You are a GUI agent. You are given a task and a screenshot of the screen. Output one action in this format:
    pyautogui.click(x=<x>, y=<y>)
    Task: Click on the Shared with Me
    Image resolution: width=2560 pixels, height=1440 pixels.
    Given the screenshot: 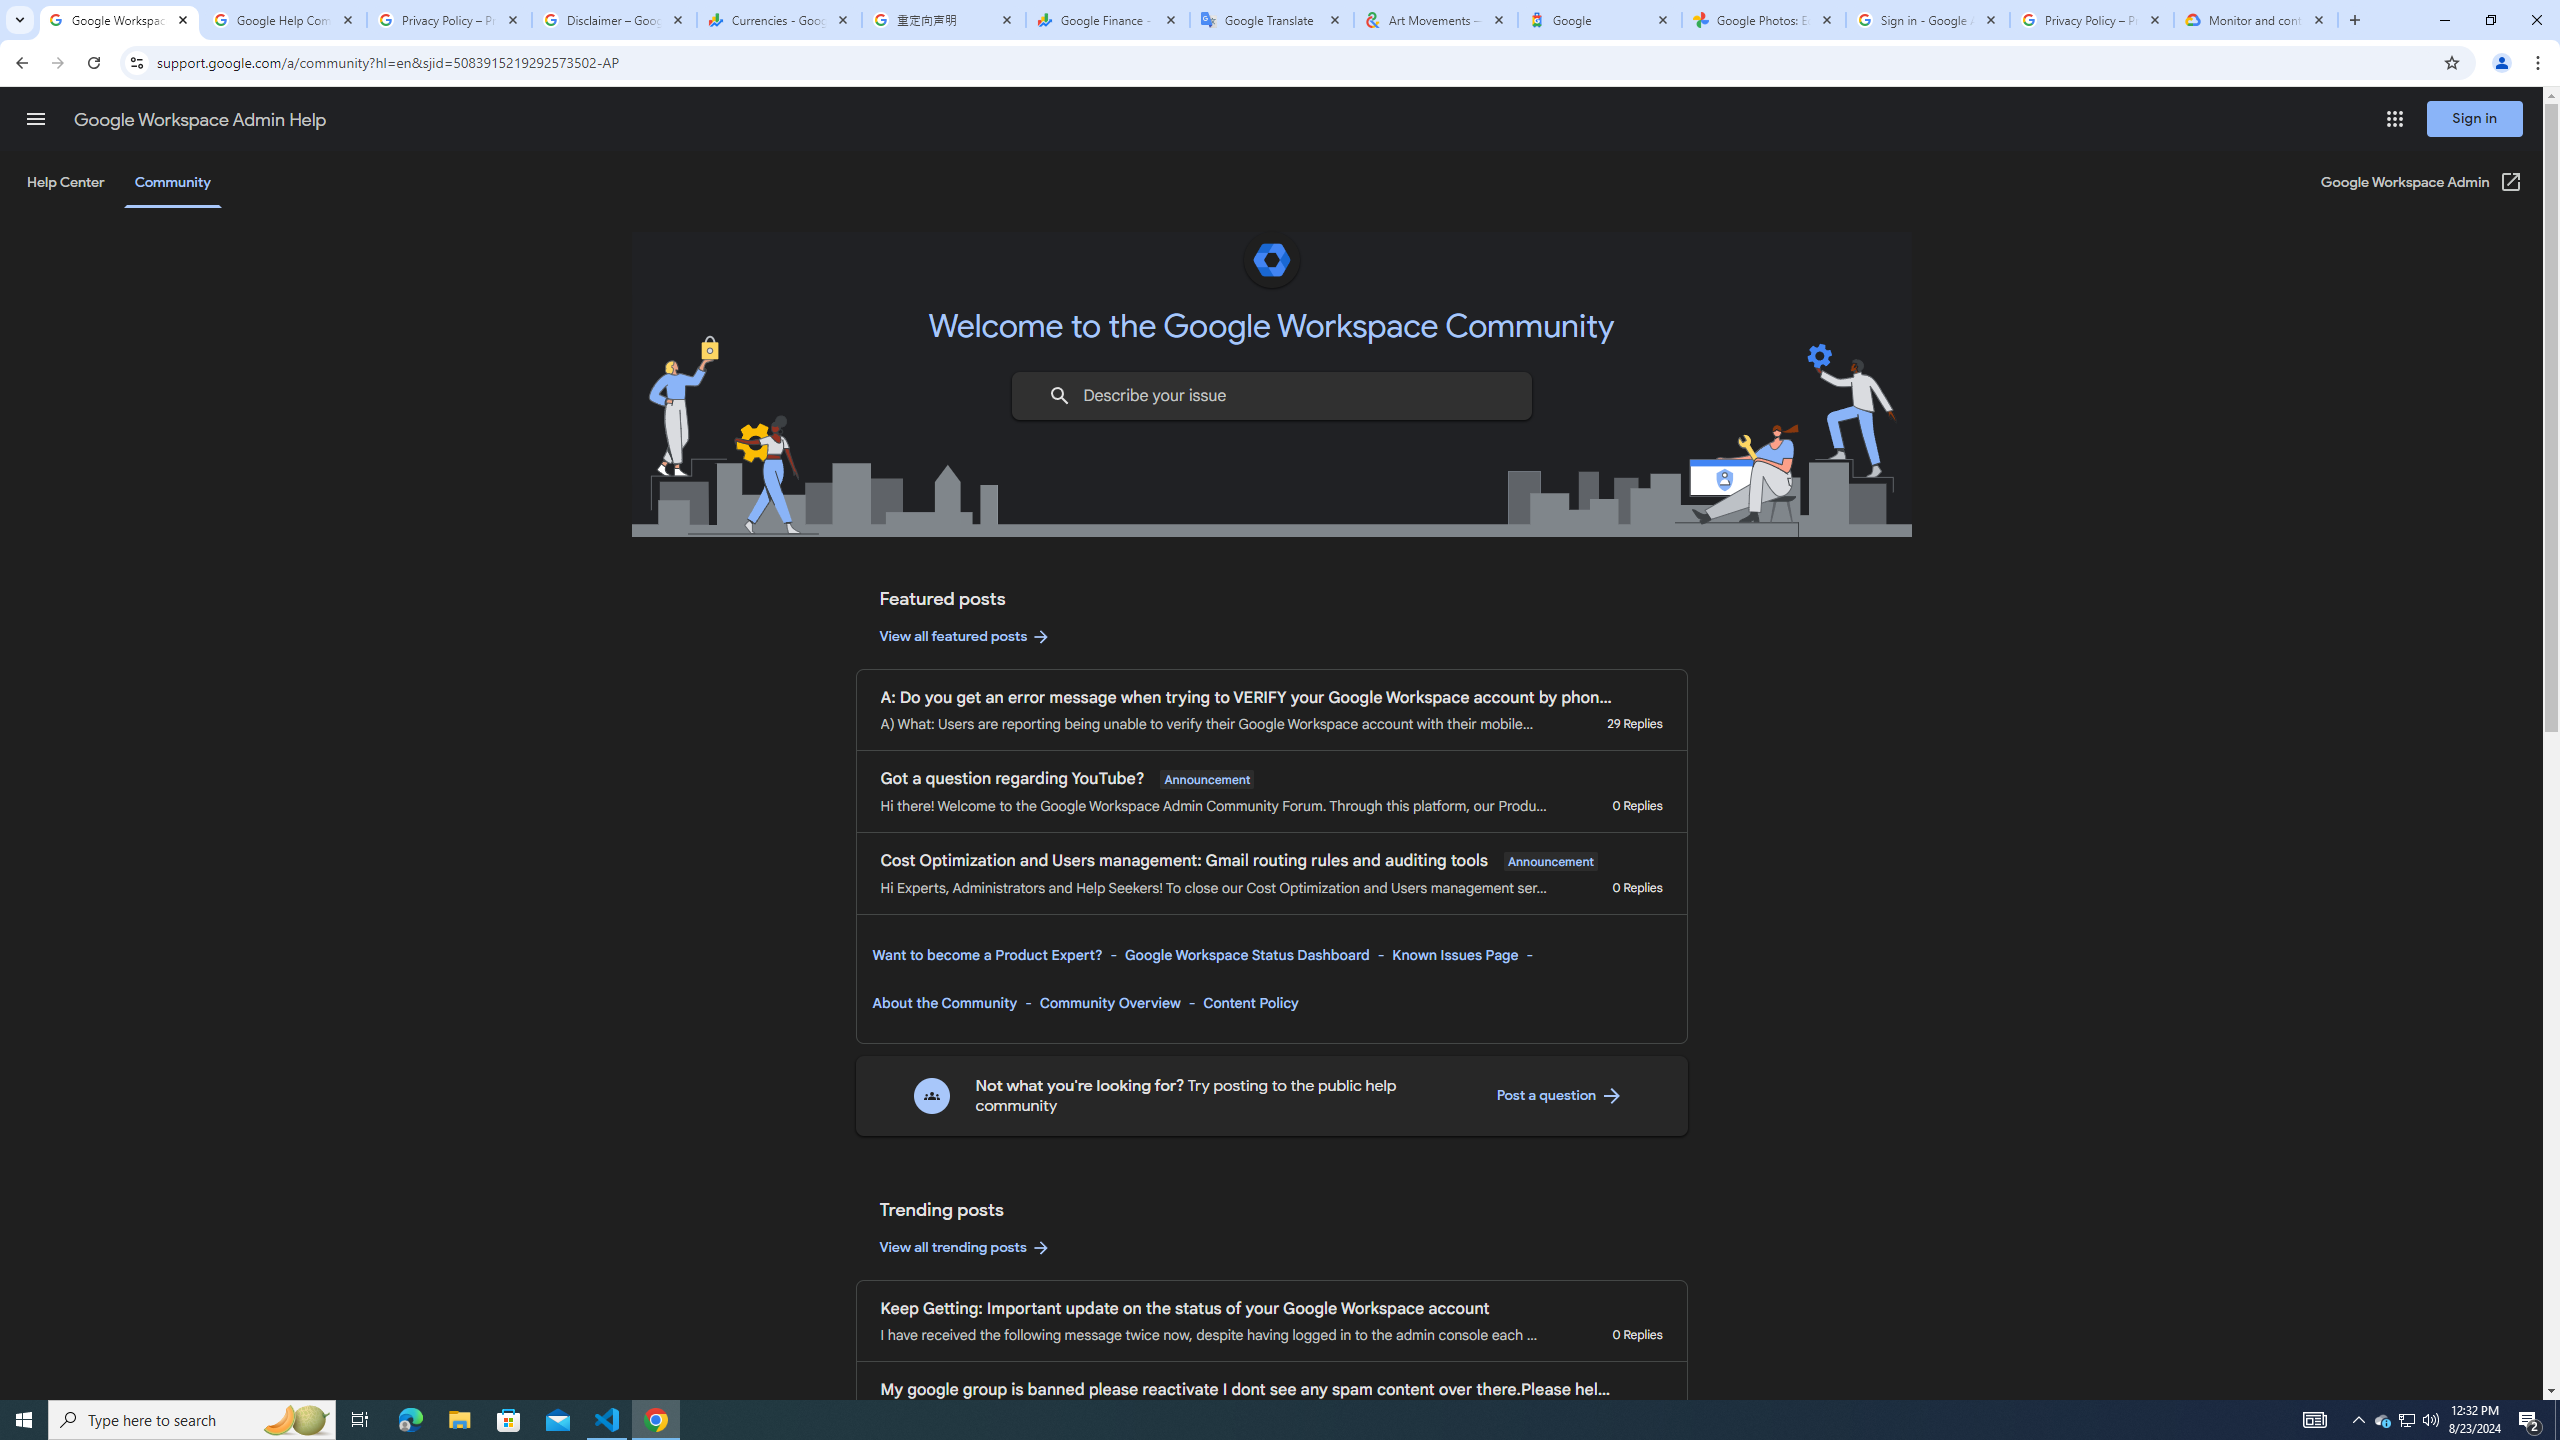 What is the action you would take?
    pyautogui.click(x=508, y=256)
    